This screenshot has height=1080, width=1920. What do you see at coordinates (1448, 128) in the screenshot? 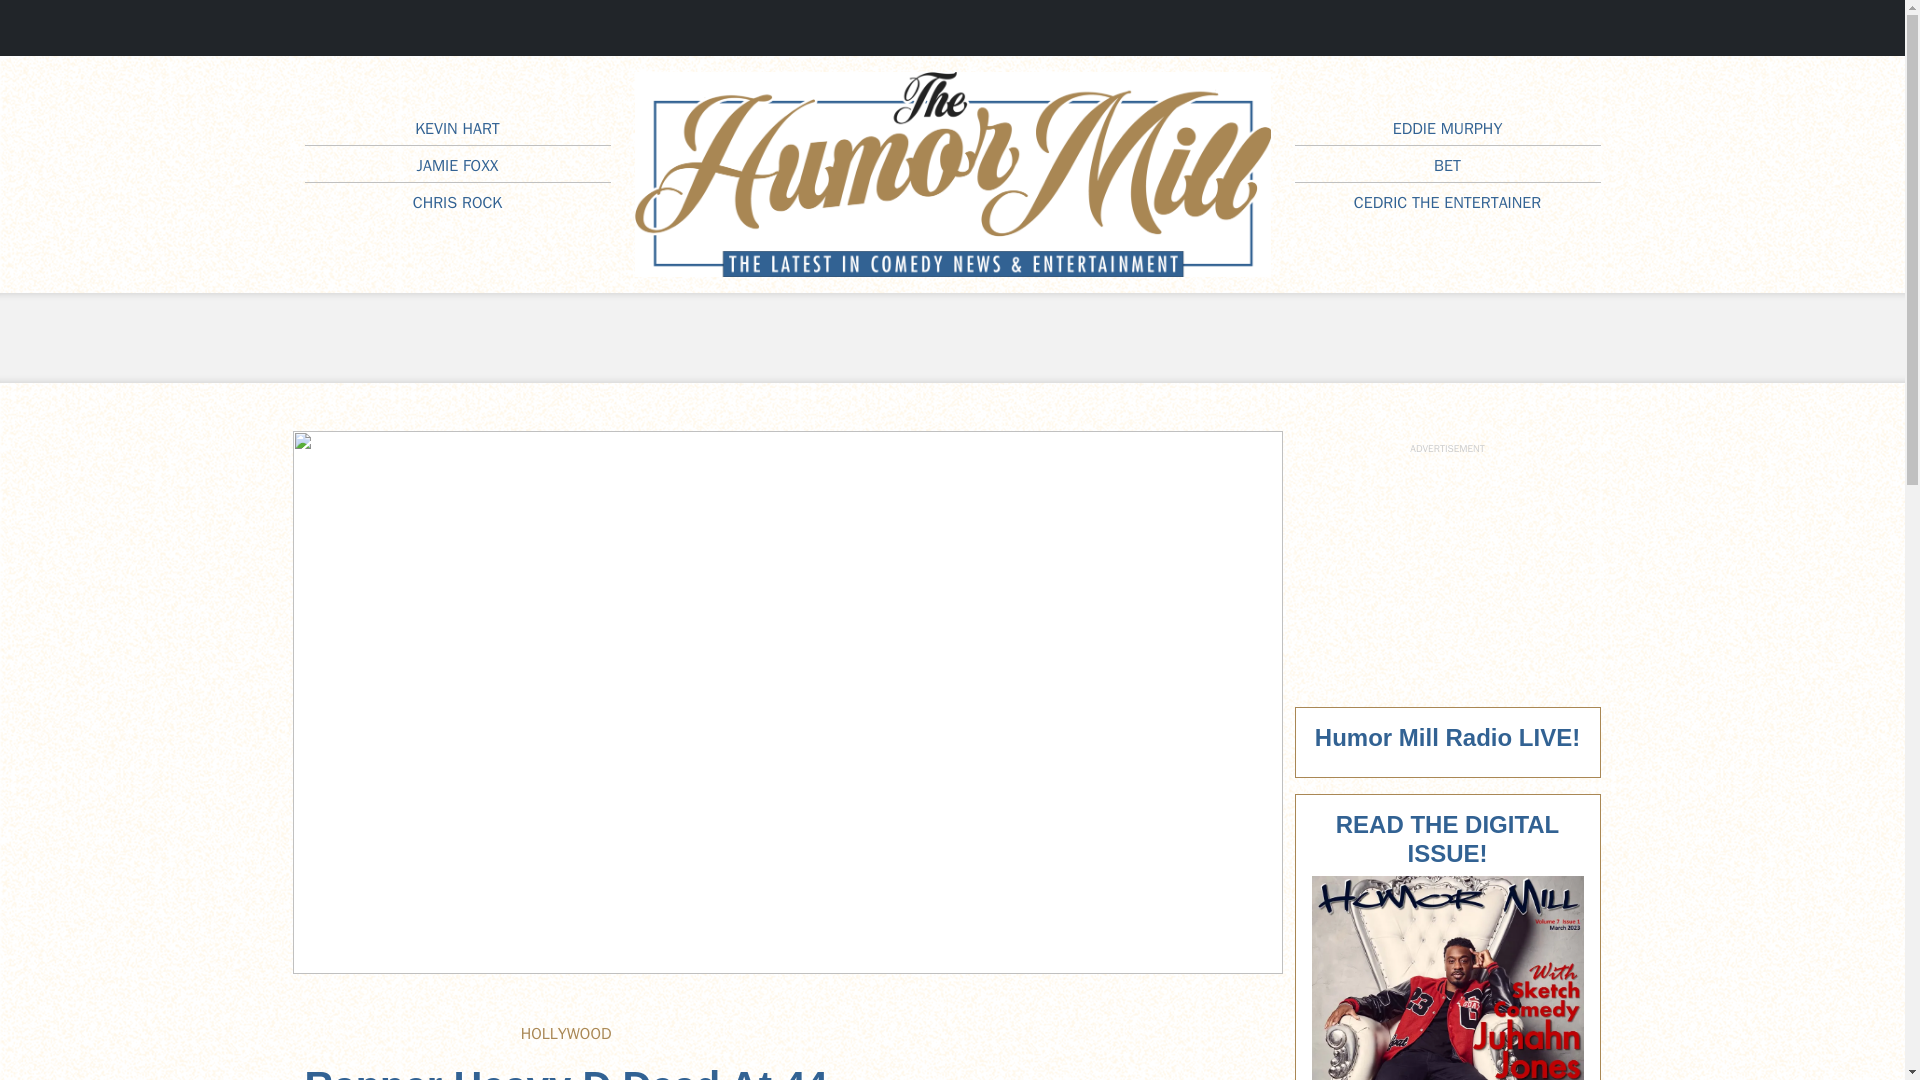
I see `Eddie Murphy Tag` at bounding box center [1448, 128].